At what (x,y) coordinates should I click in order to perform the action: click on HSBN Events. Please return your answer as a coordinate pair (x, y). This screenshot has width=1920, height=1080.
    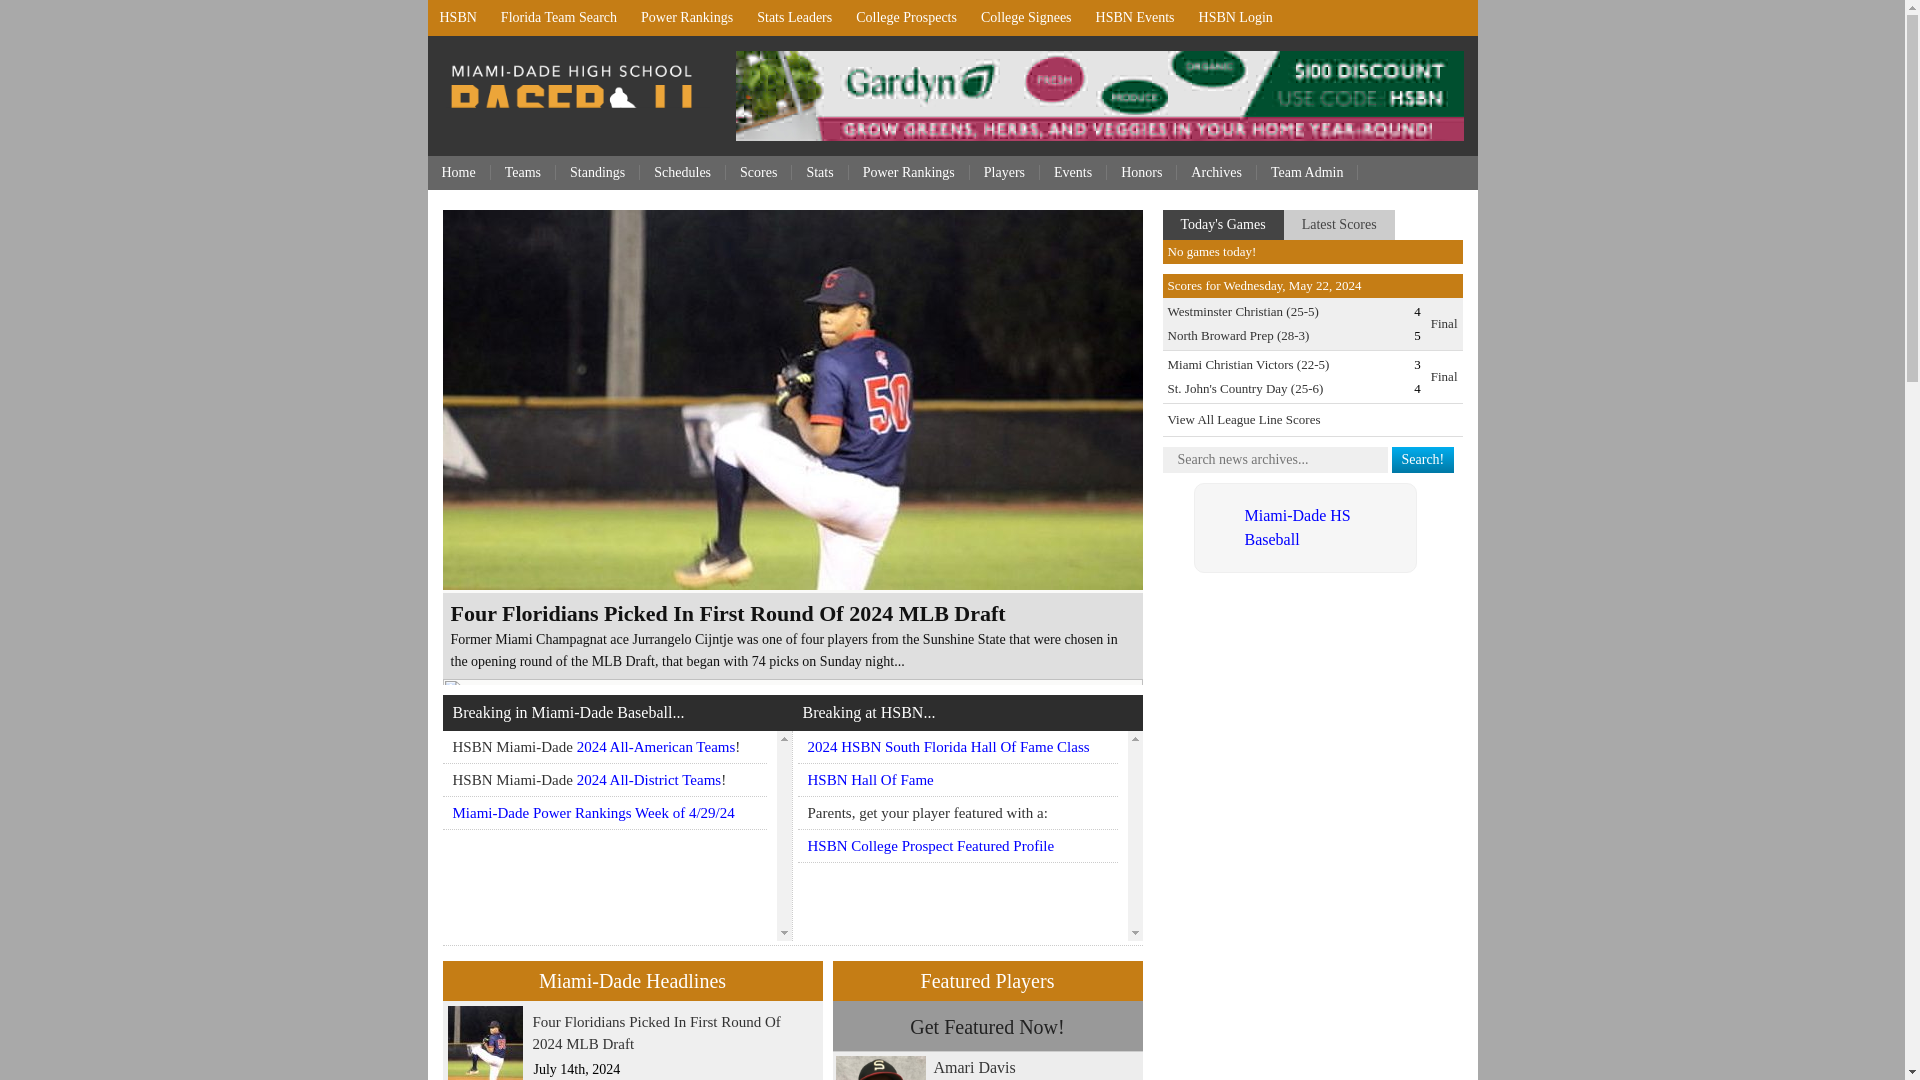
    Looking at the image, I should click on (1135, 18).